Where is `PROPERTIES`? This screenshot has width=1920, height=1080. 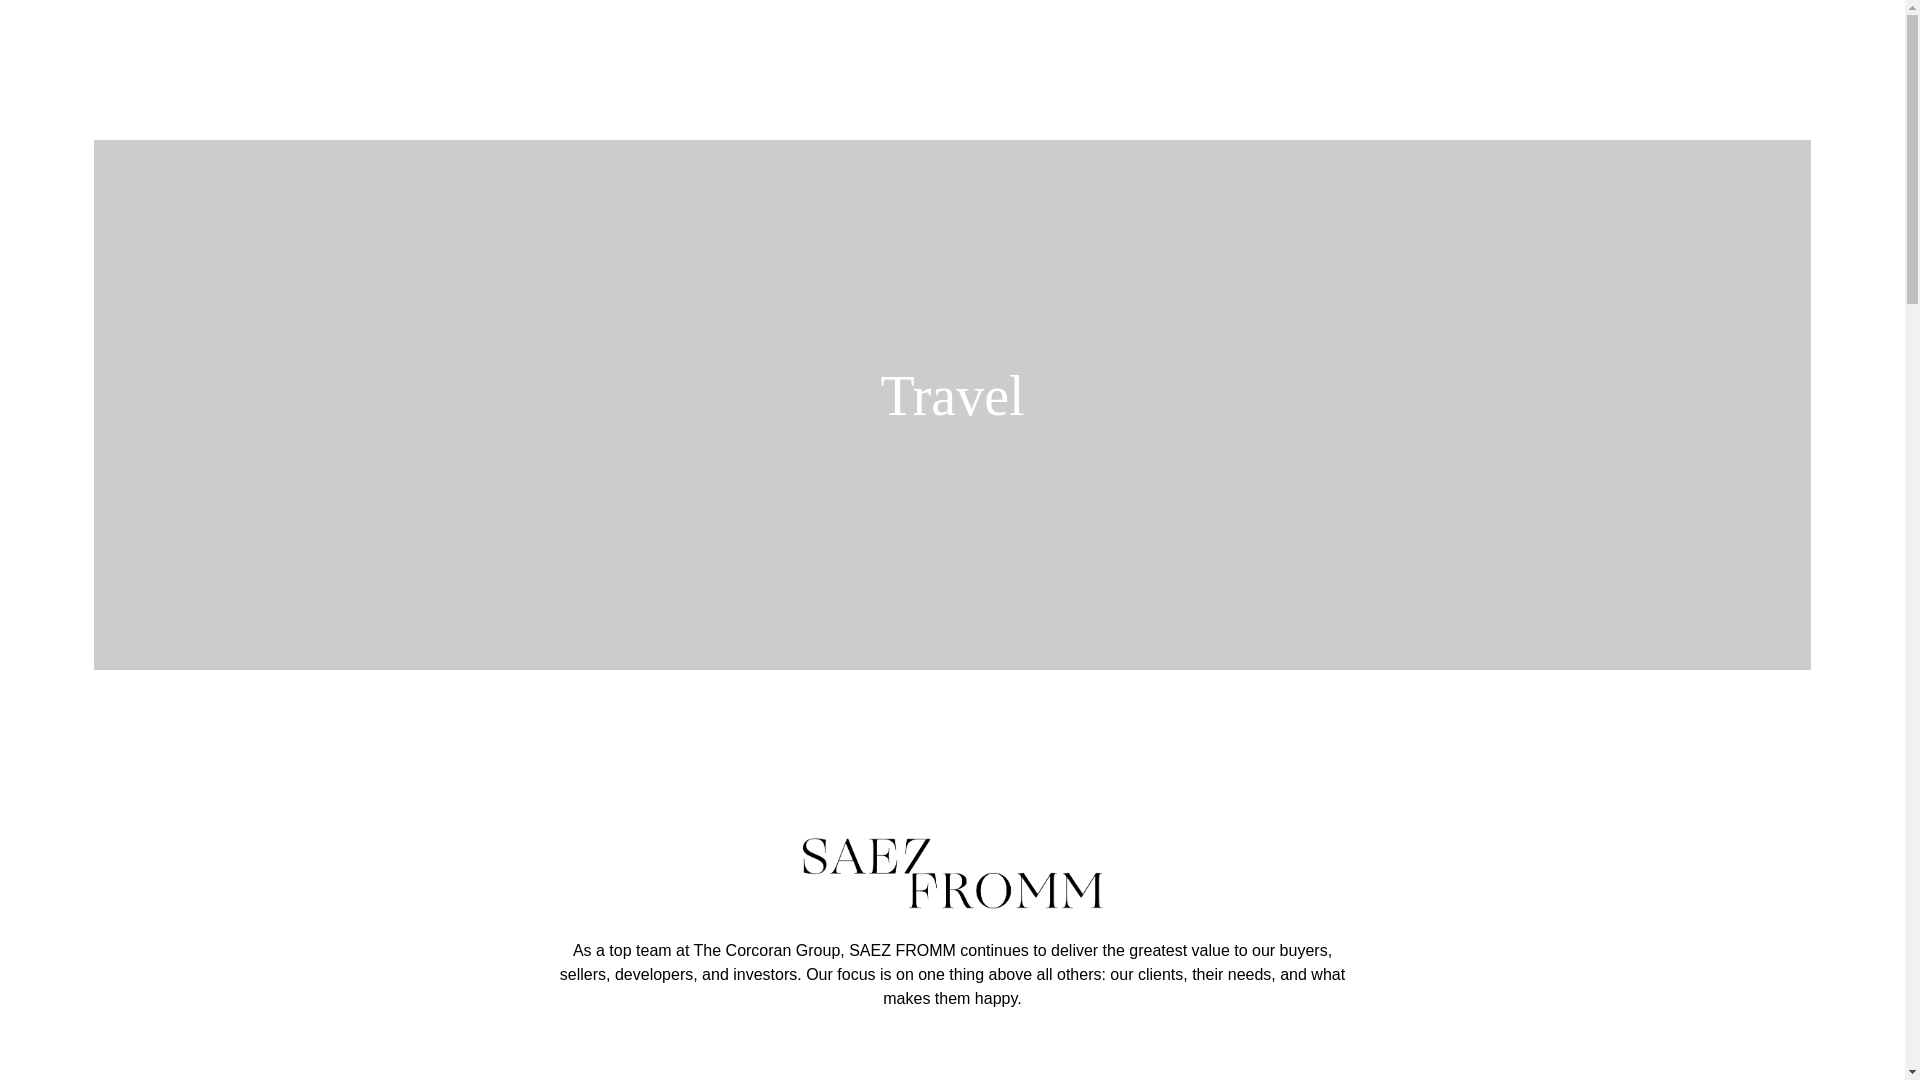 PROPERTIES is located at coordinates (862, 48).